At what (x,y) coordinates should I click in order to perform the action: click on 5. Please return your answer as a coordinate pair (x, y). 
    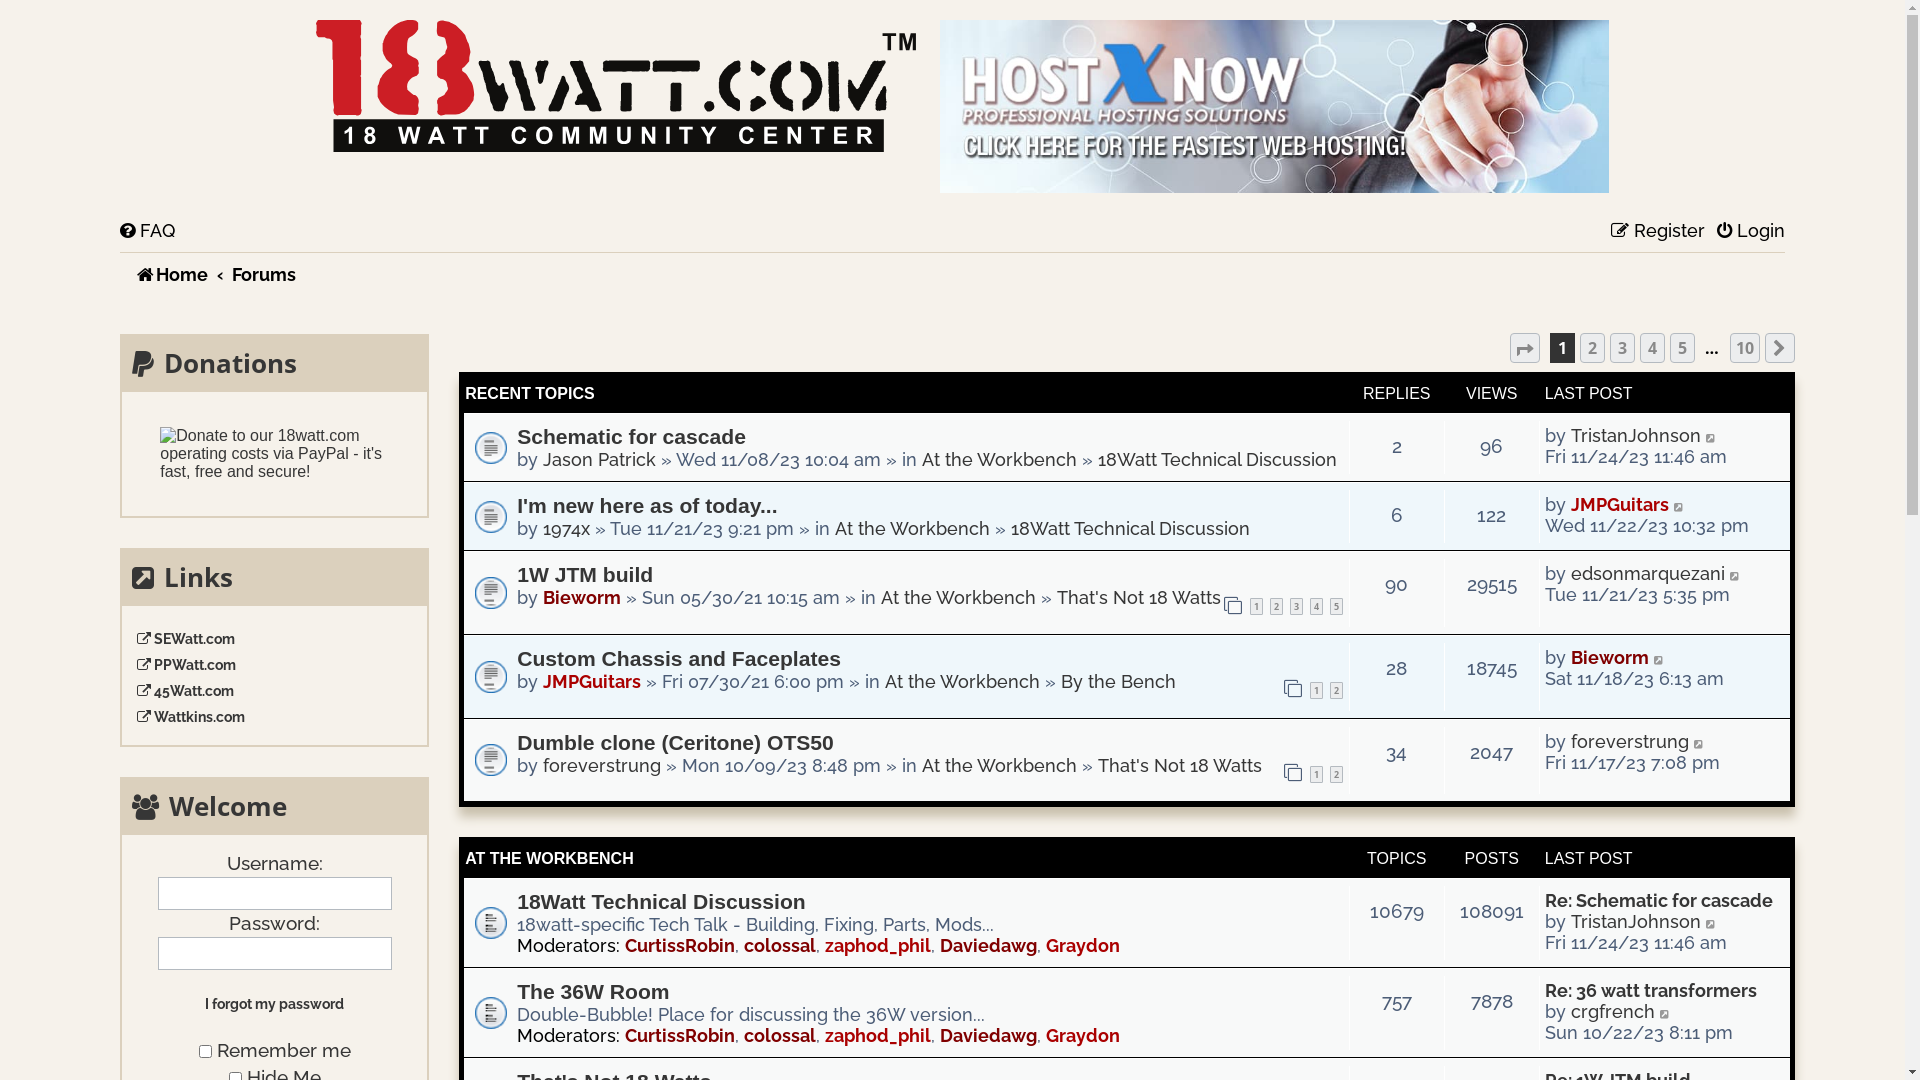
    Looking at the image, I should click on (1682, 348).